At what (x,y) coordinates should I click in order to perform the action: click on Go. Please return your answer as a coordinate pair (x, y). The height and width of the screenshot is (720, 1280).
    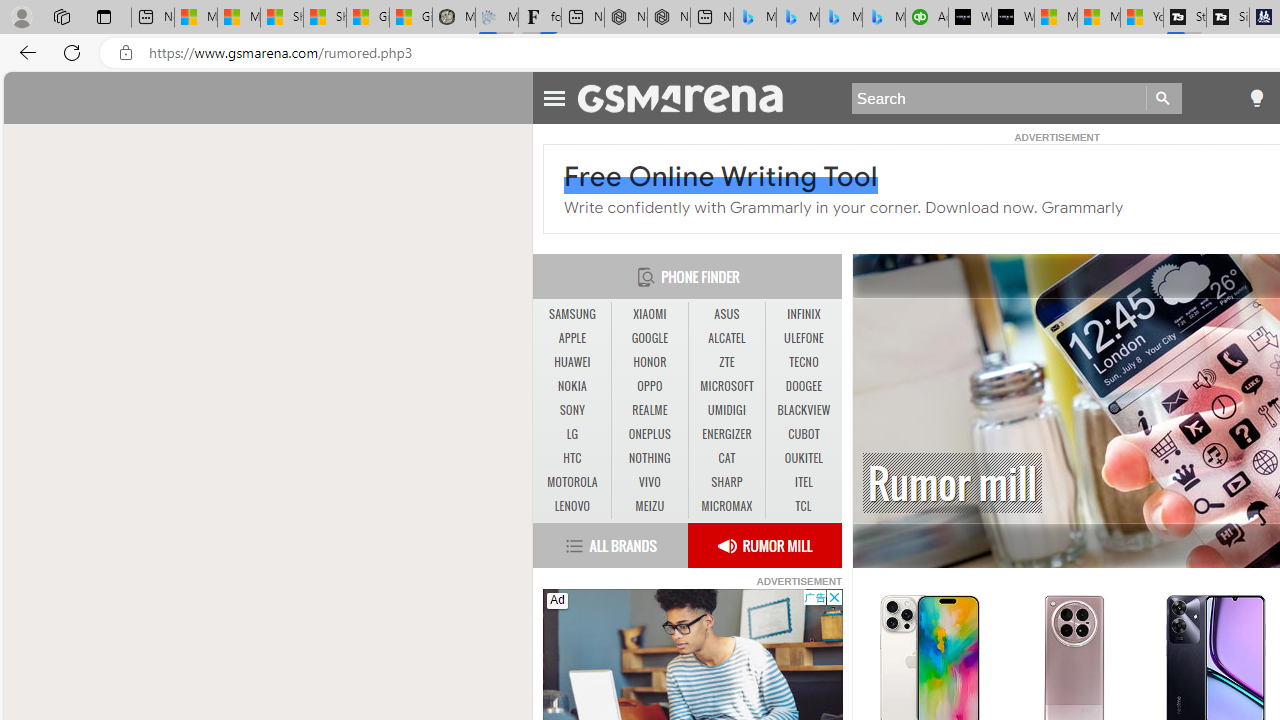
    Looking at the image, I should click on (1164, 98).